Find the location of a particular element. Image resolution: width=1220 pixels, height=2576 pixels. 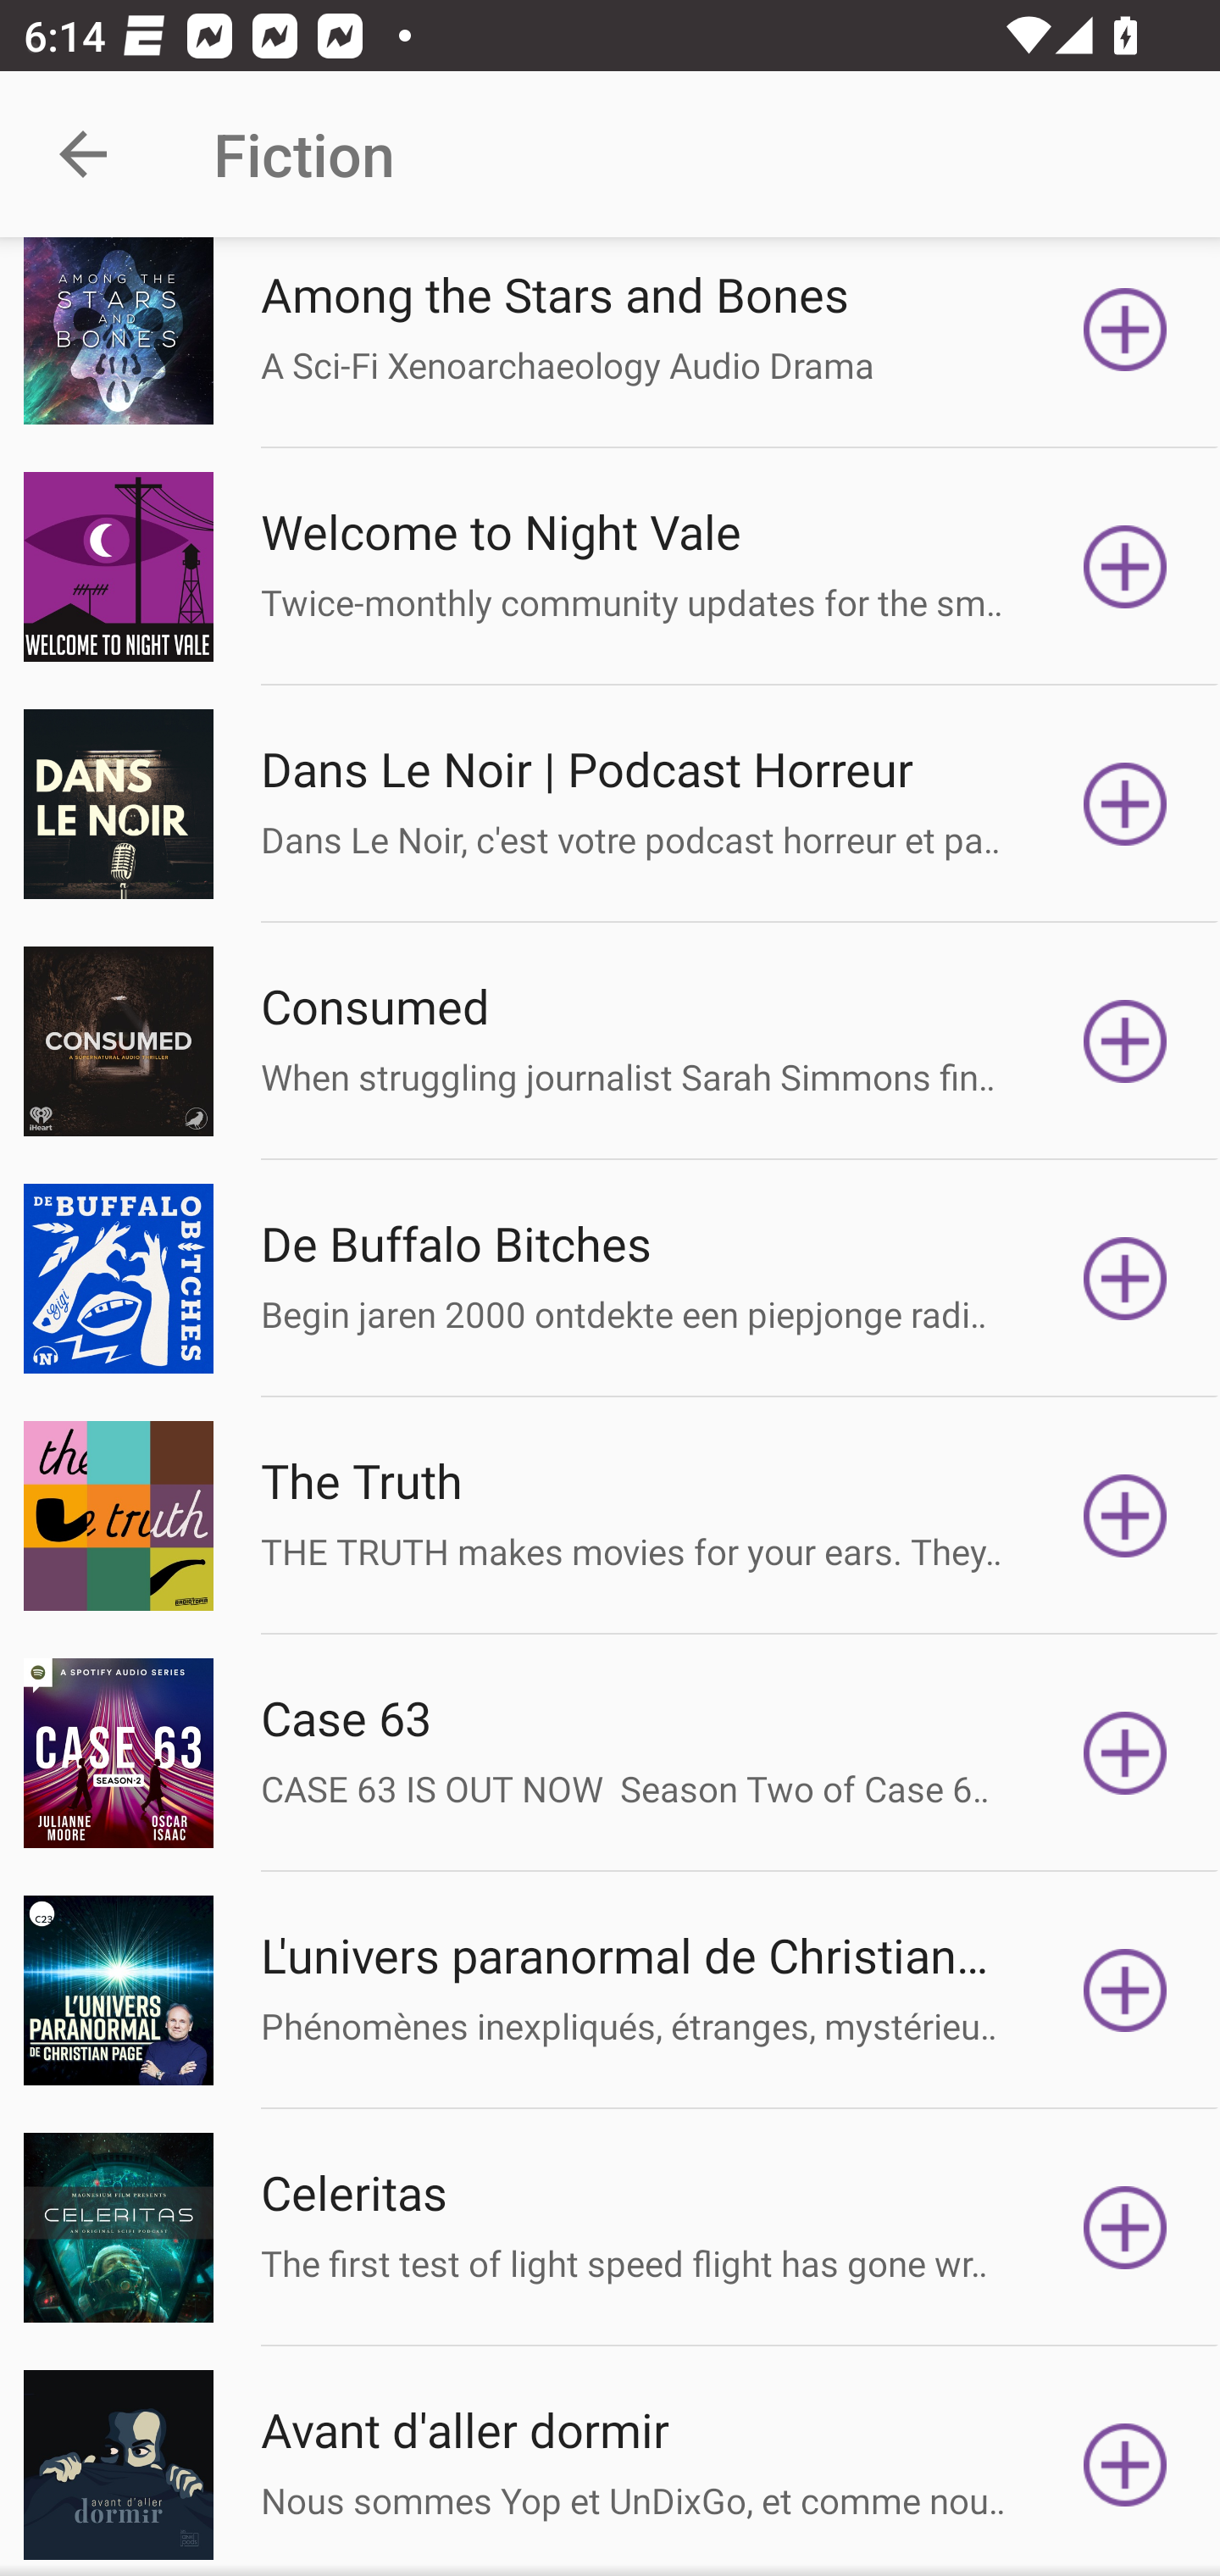

Subscribe is located at coordinates (1125, 1279).